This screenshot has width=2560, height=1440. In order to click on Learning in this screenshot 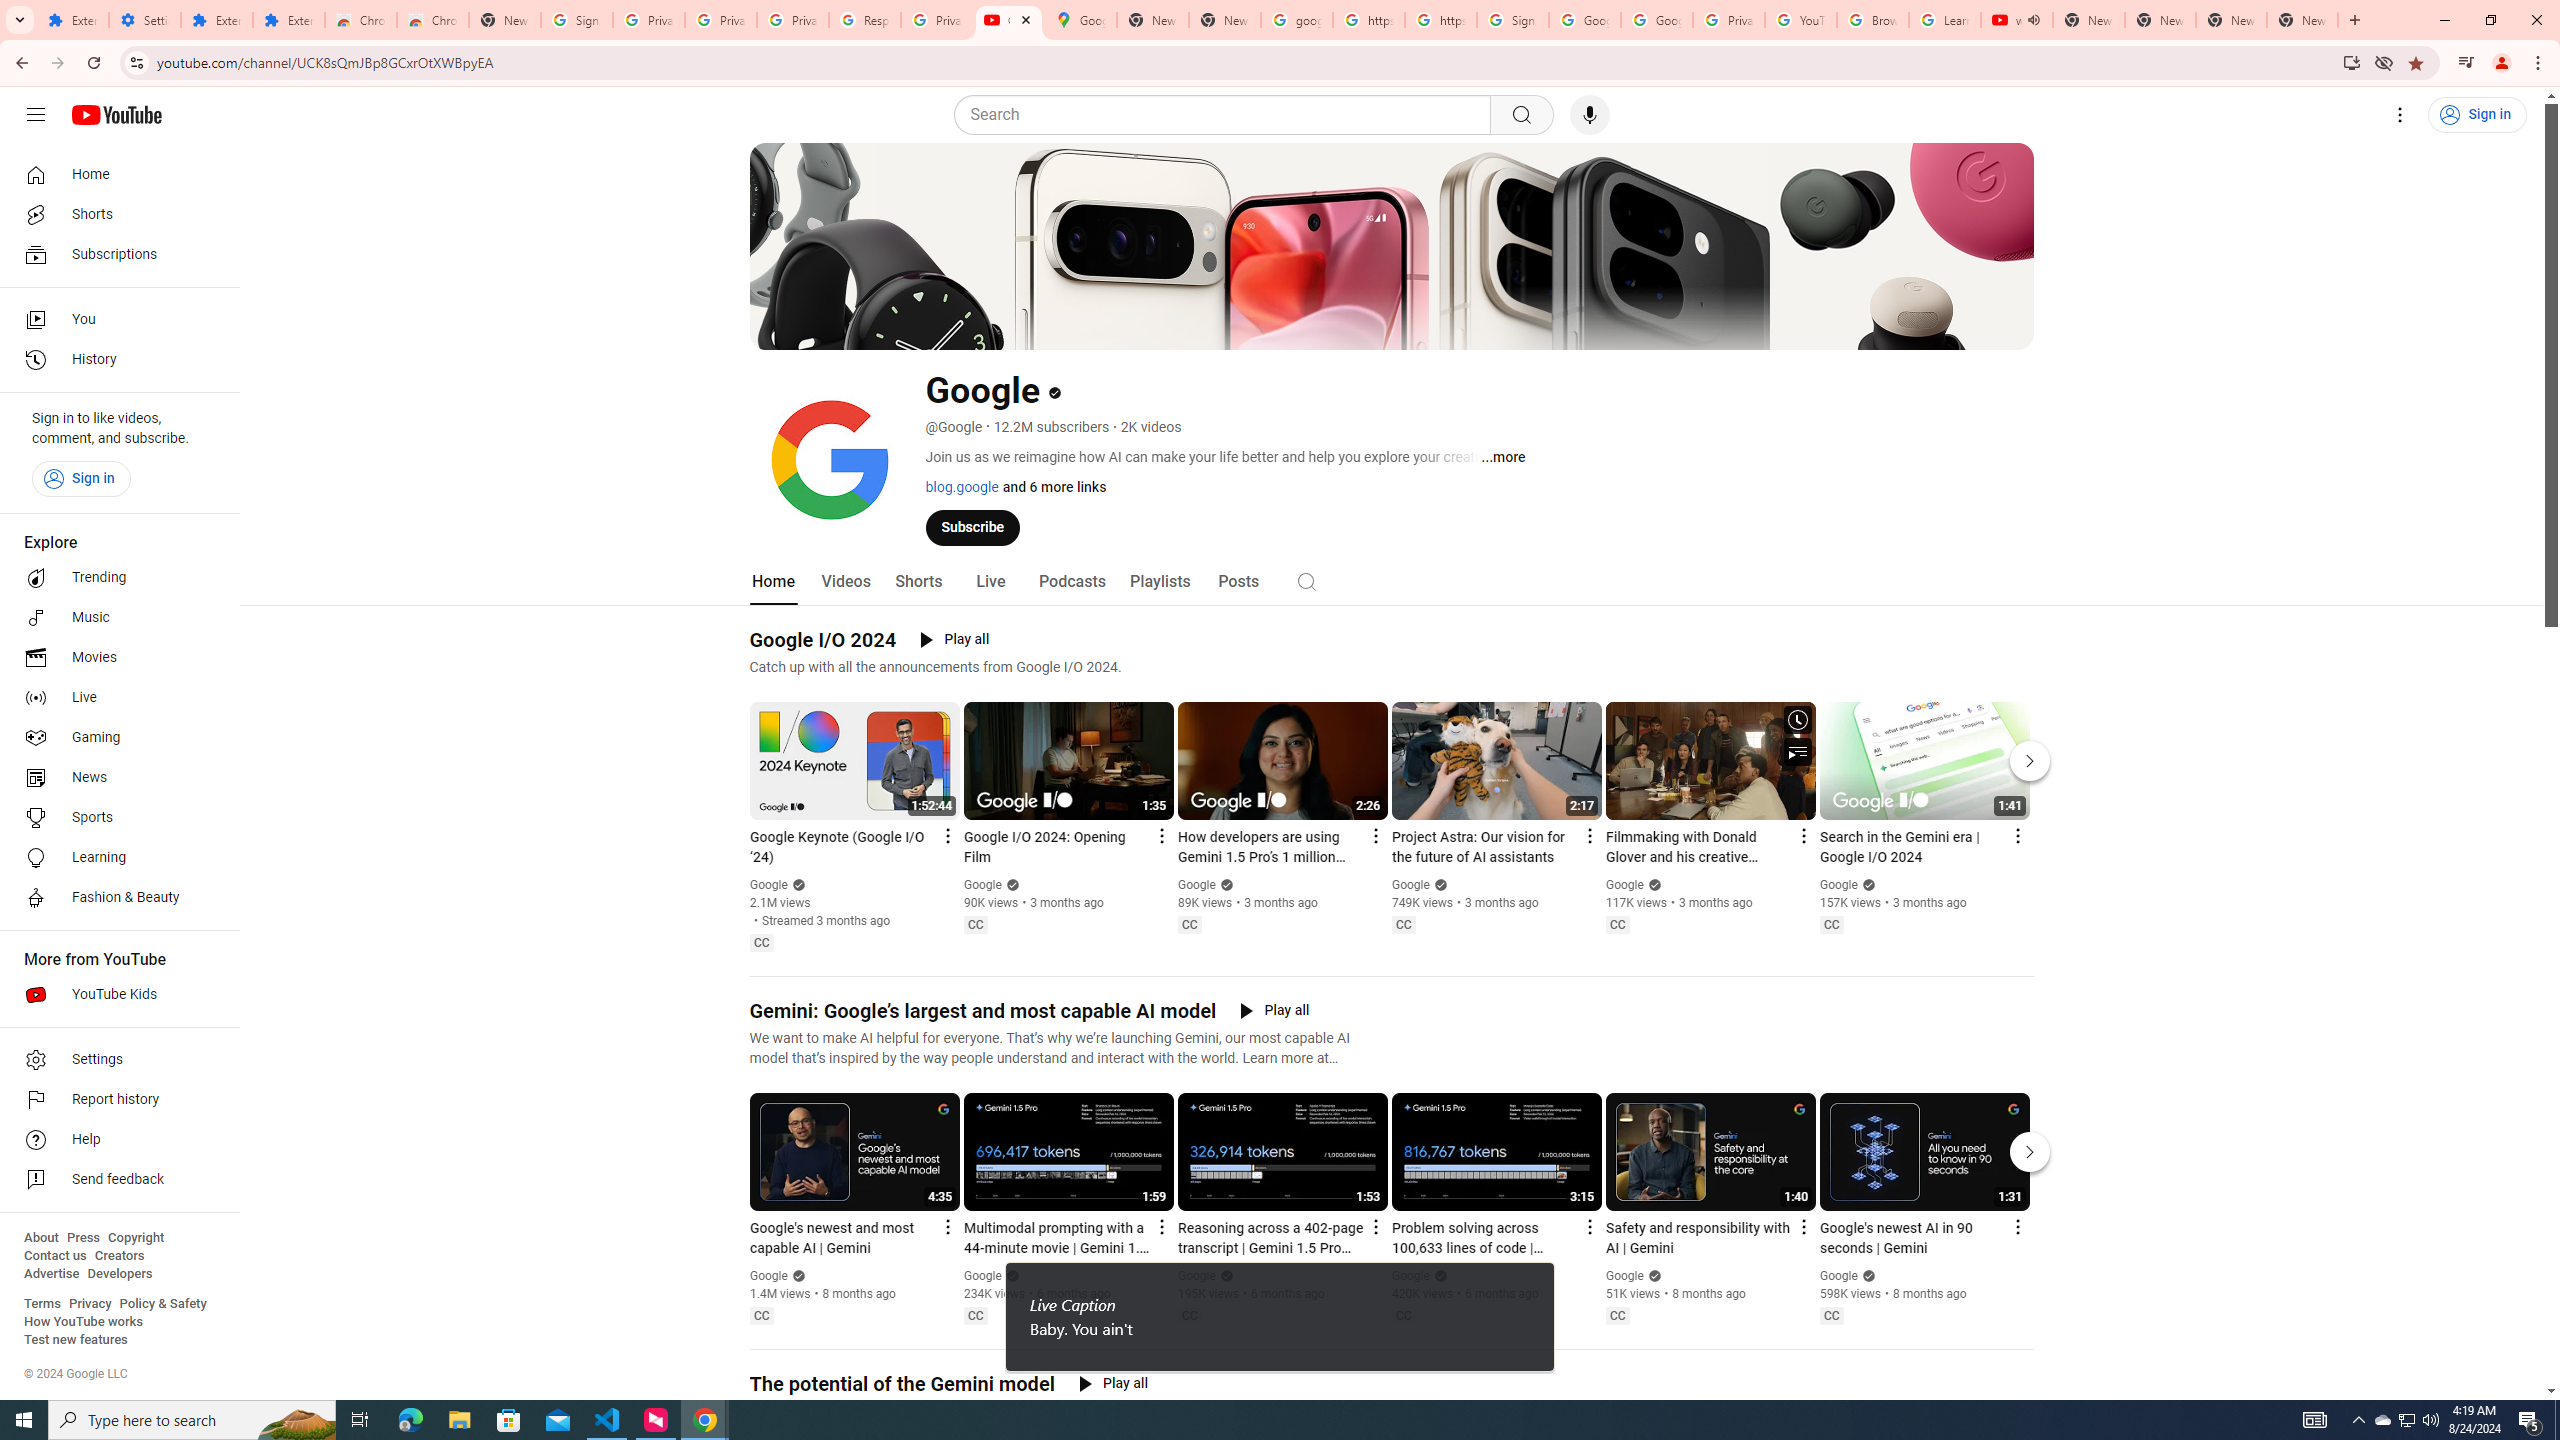, I will do `click(114, 858)`.